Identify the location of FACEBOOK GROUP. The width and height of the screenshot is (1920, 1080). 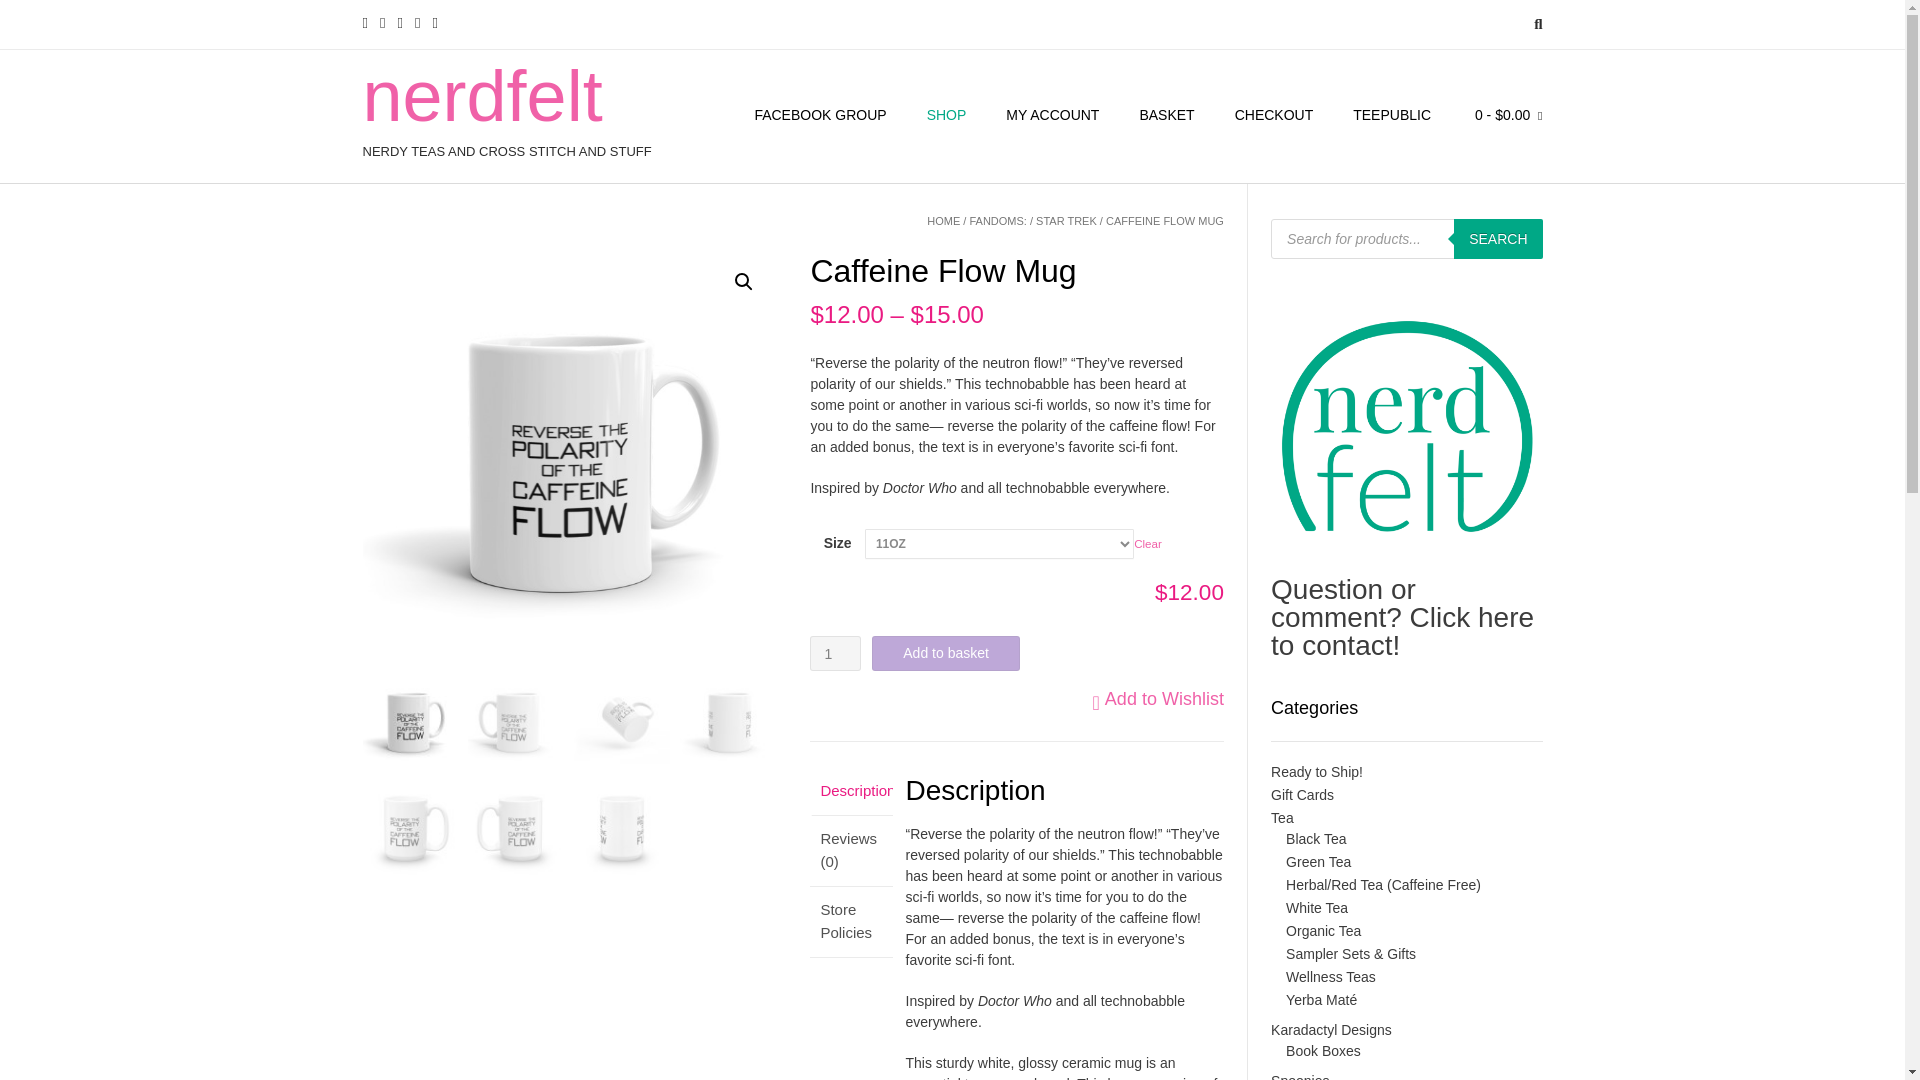
(820, 116).